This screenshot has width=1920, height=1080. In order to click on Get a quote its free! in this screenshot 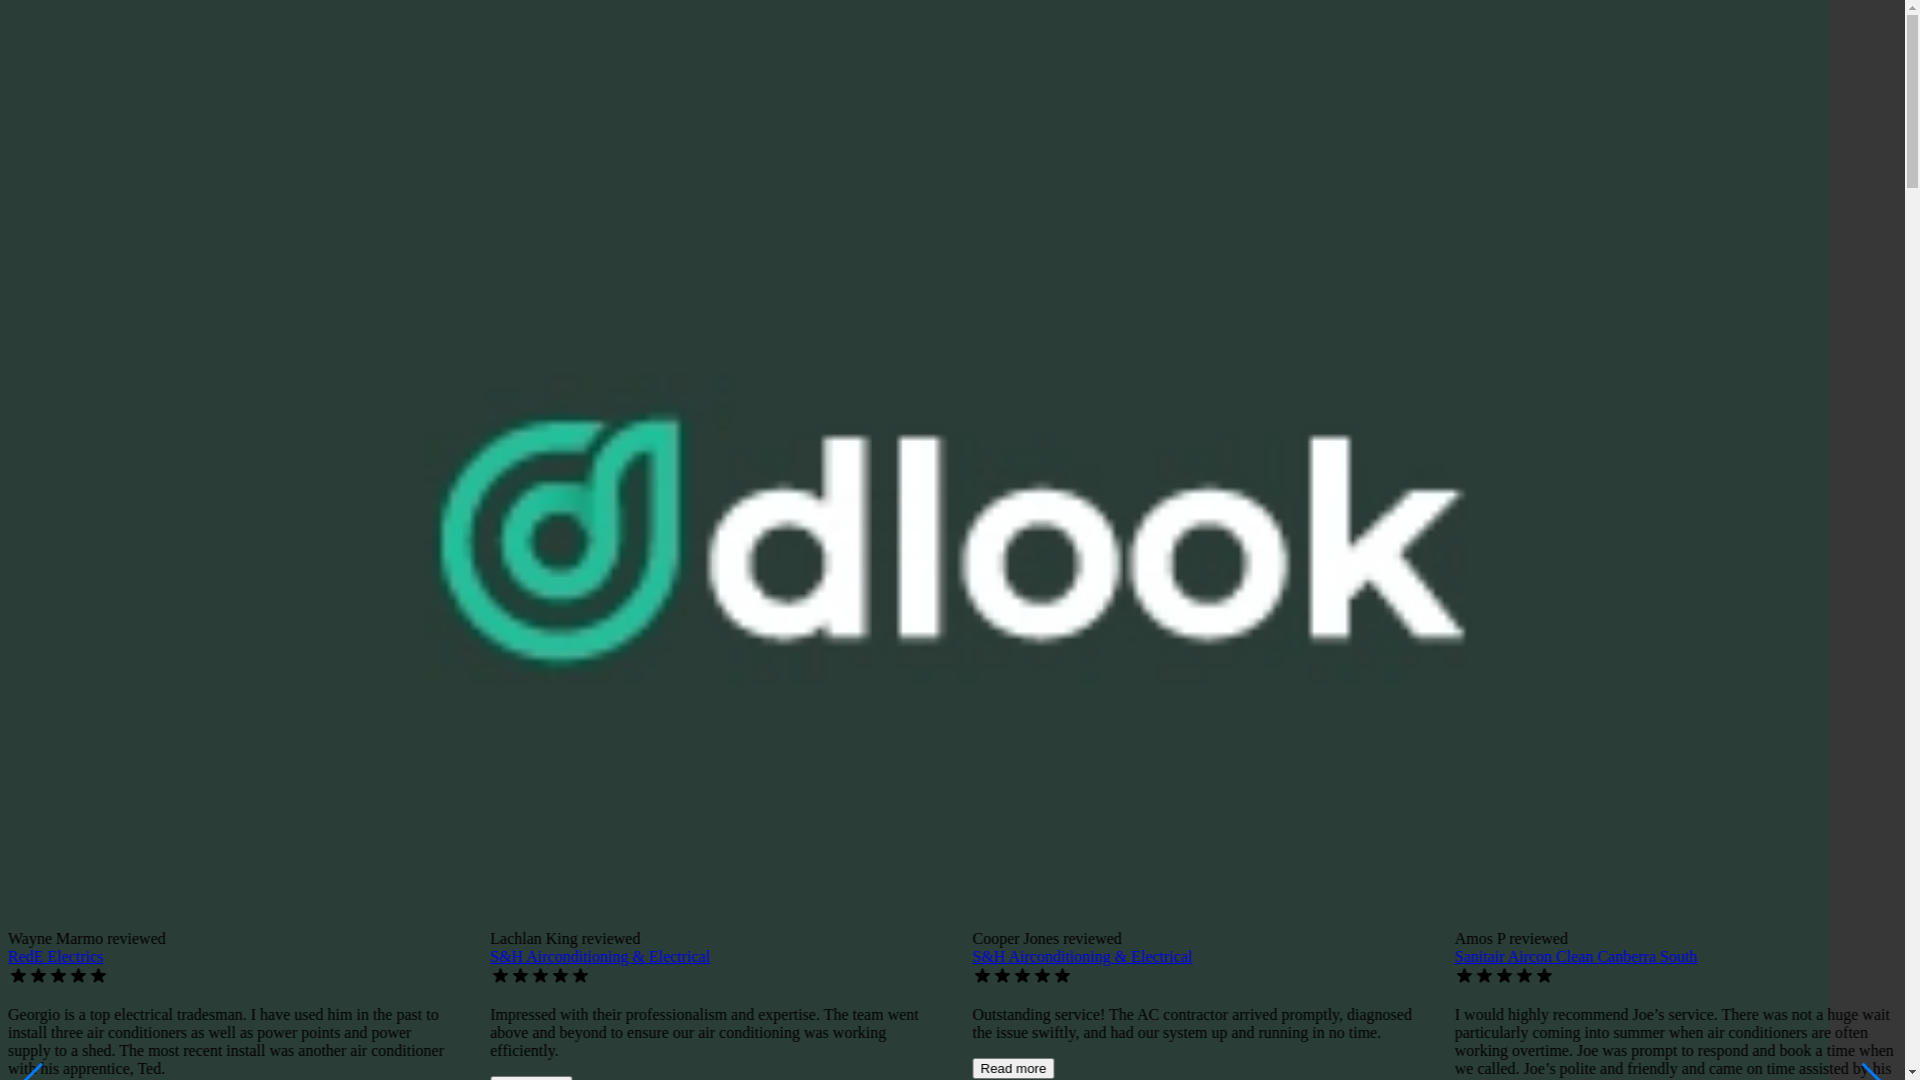, I will do `click(80, 434)`.